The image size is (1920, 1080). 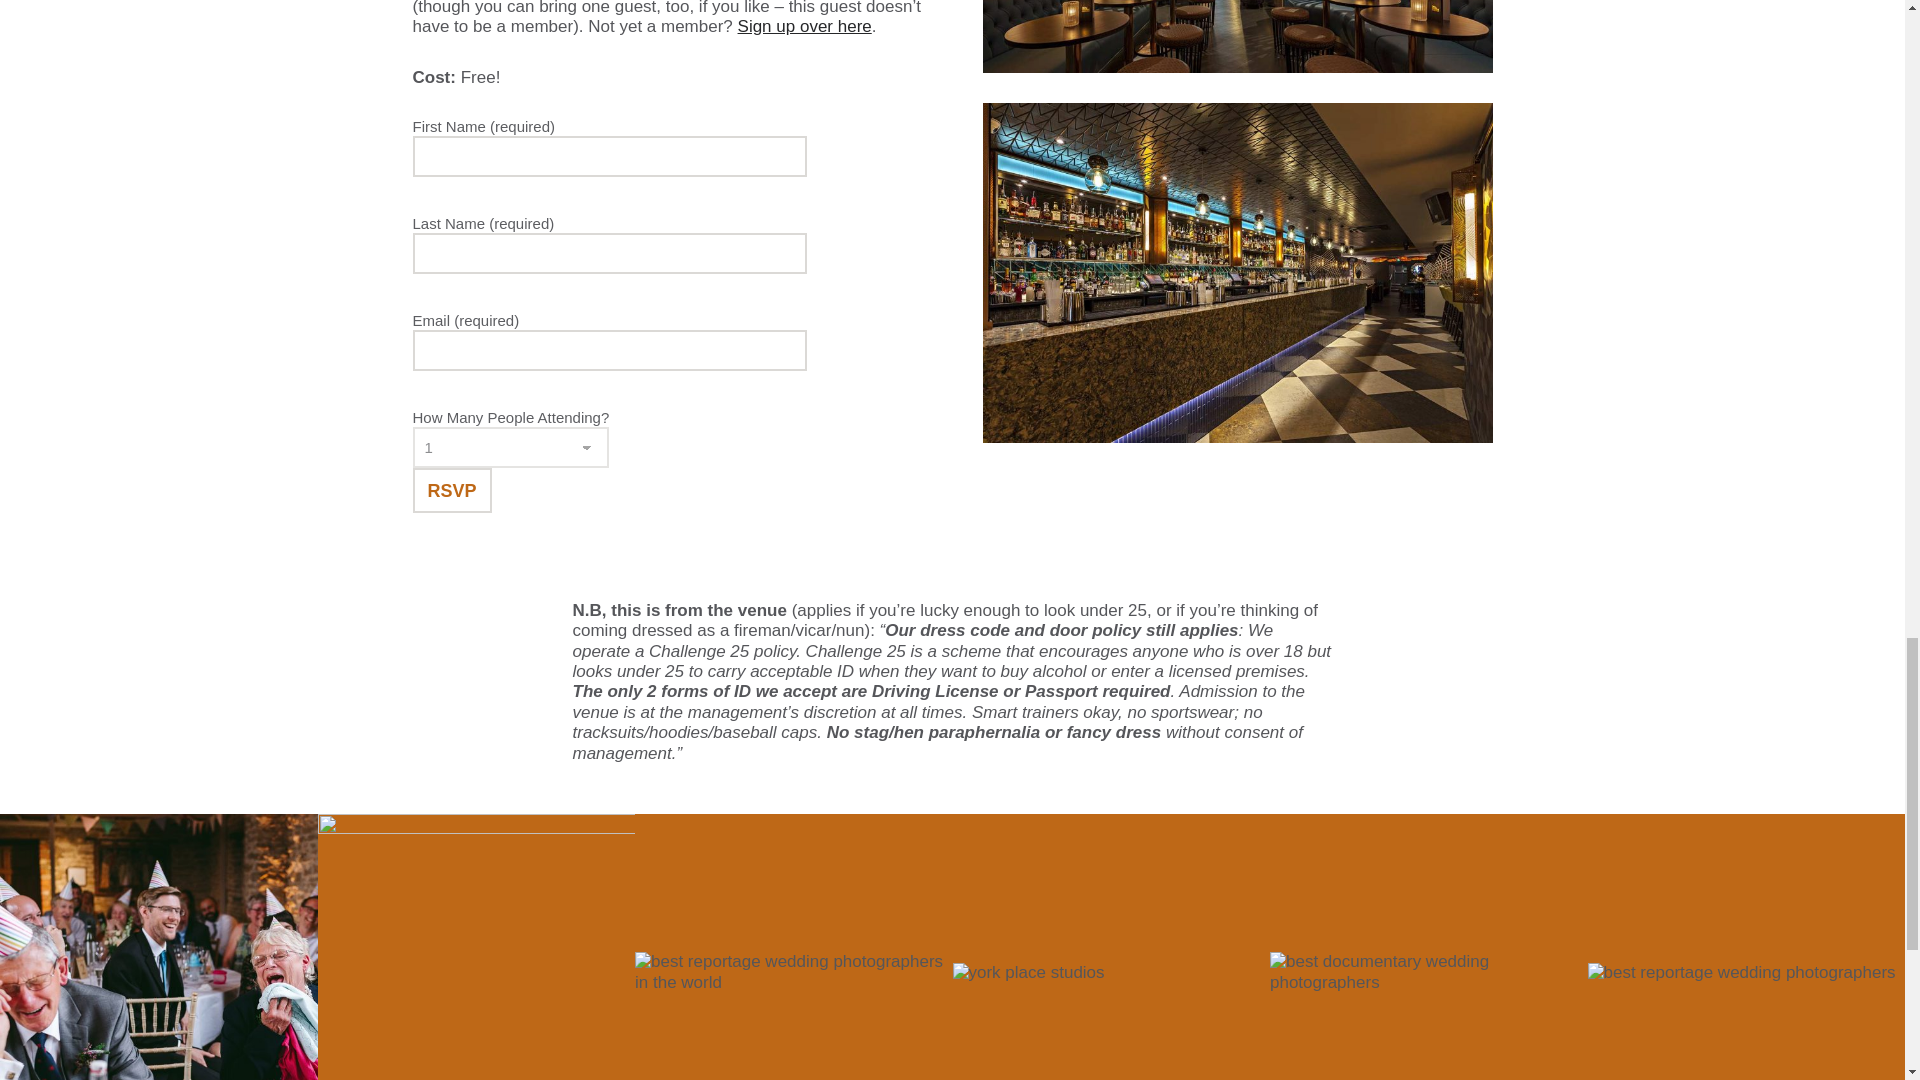 What do you see at coordinates (804, 26) in the screenshot?
I see `Sign up over here` at bounding box center [804, 26].